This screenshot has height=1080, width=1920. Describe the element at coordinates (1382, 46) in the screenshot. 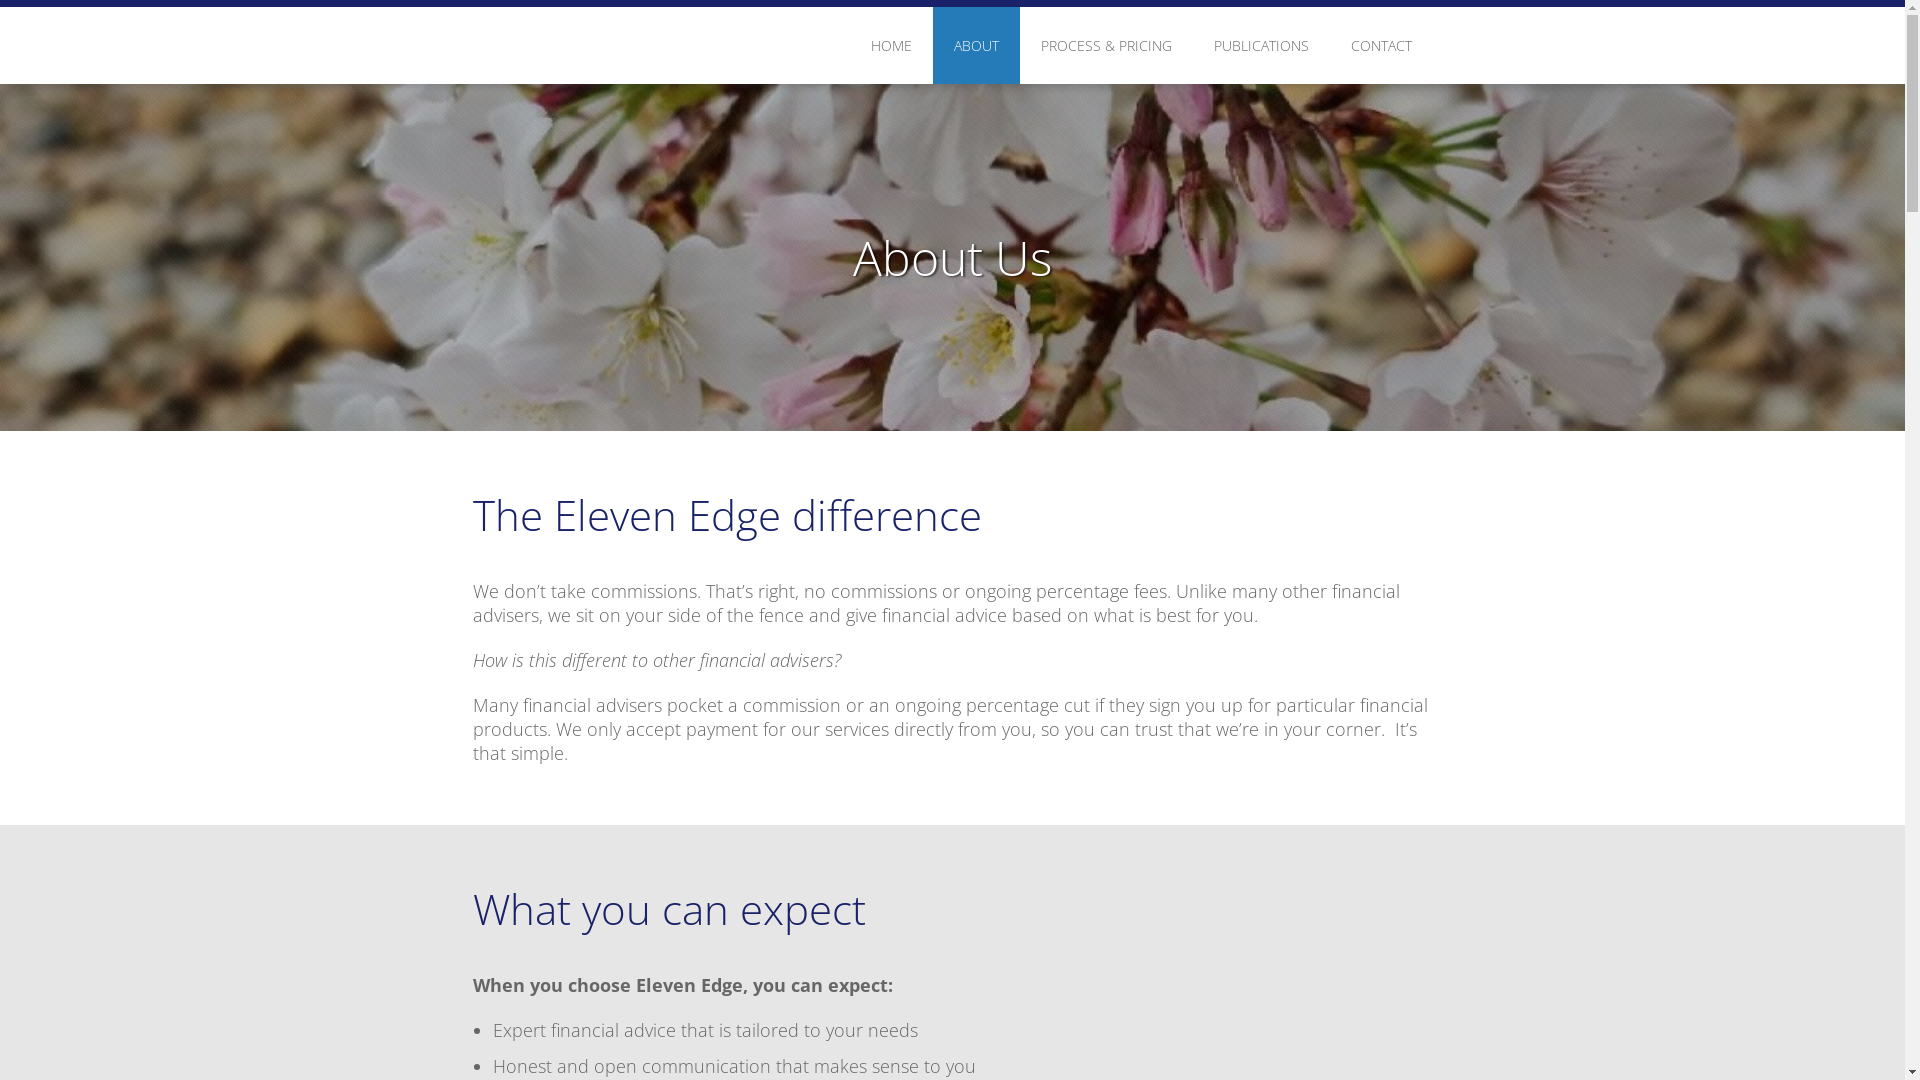

I see `CONTACT` at that location.